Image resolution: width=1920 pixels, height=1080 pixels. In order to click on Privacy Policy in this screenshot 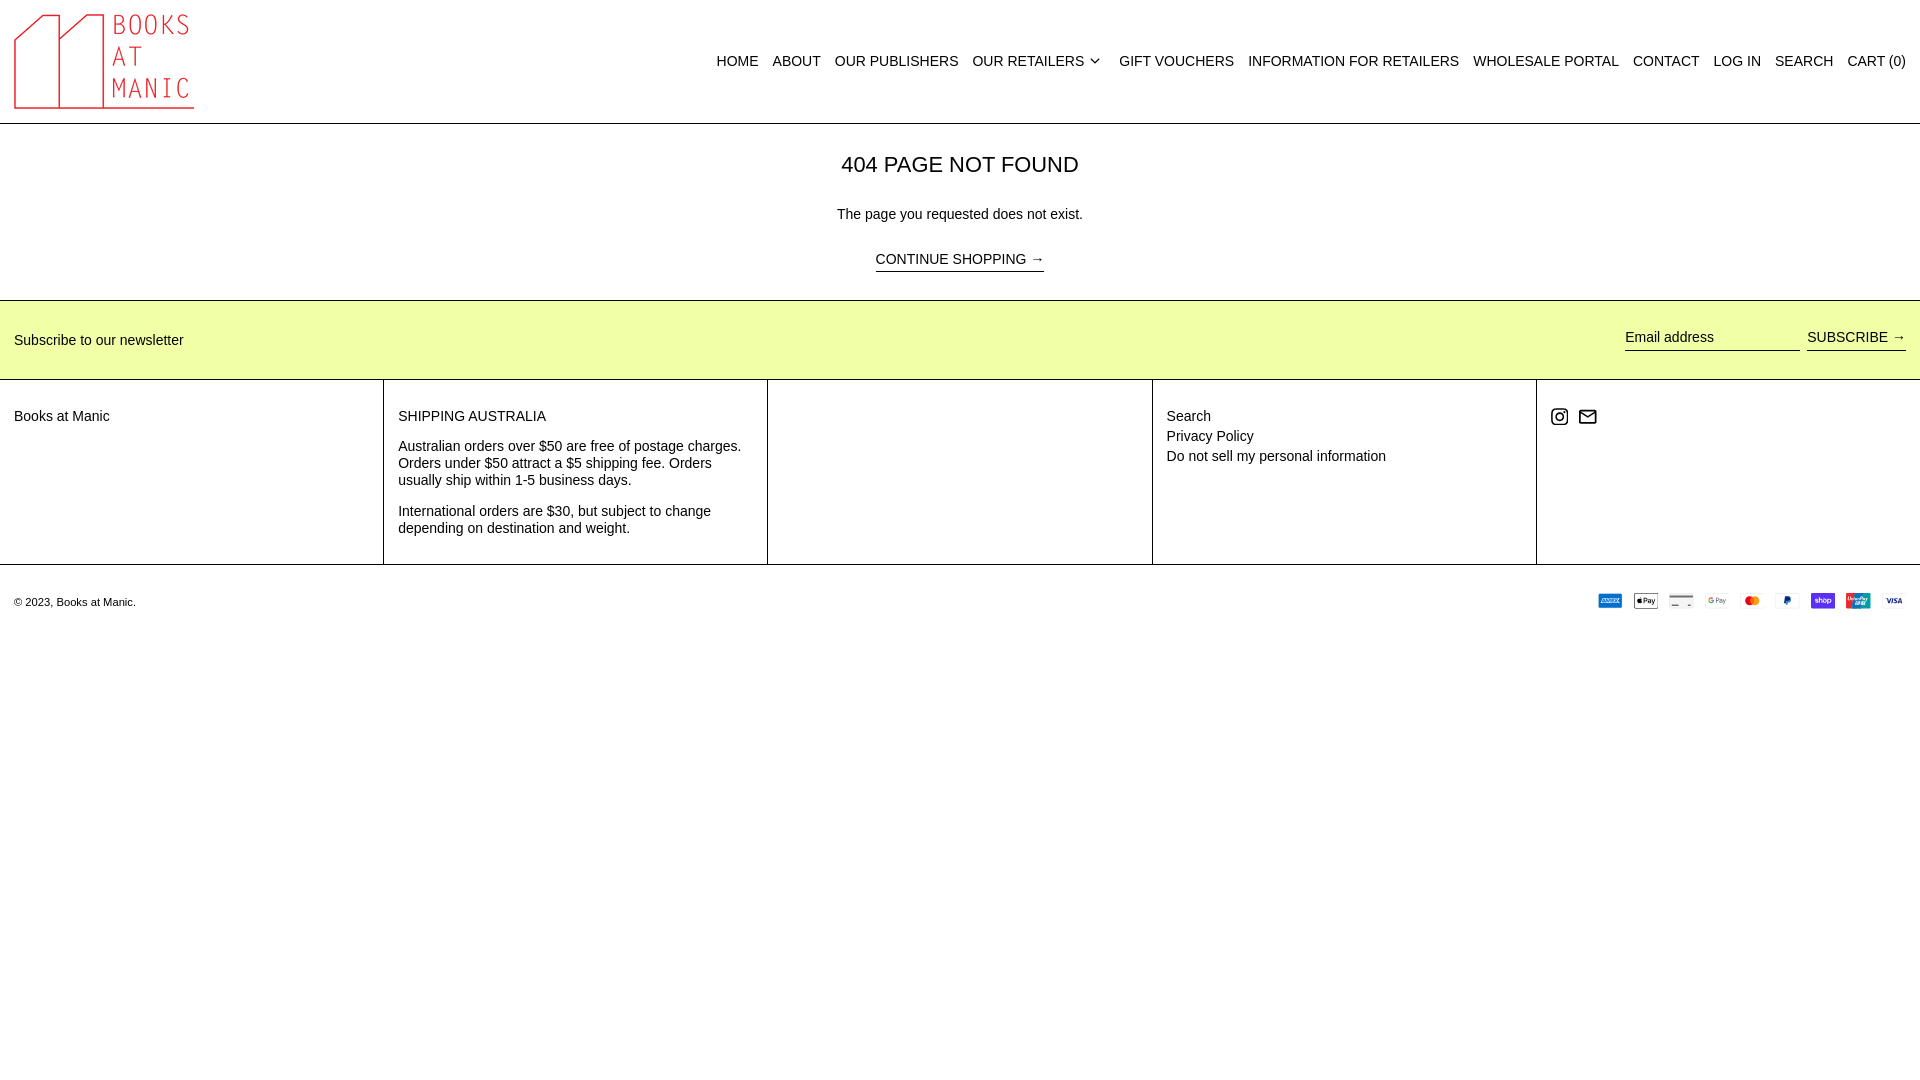, I will do `click(1210, 436)`.